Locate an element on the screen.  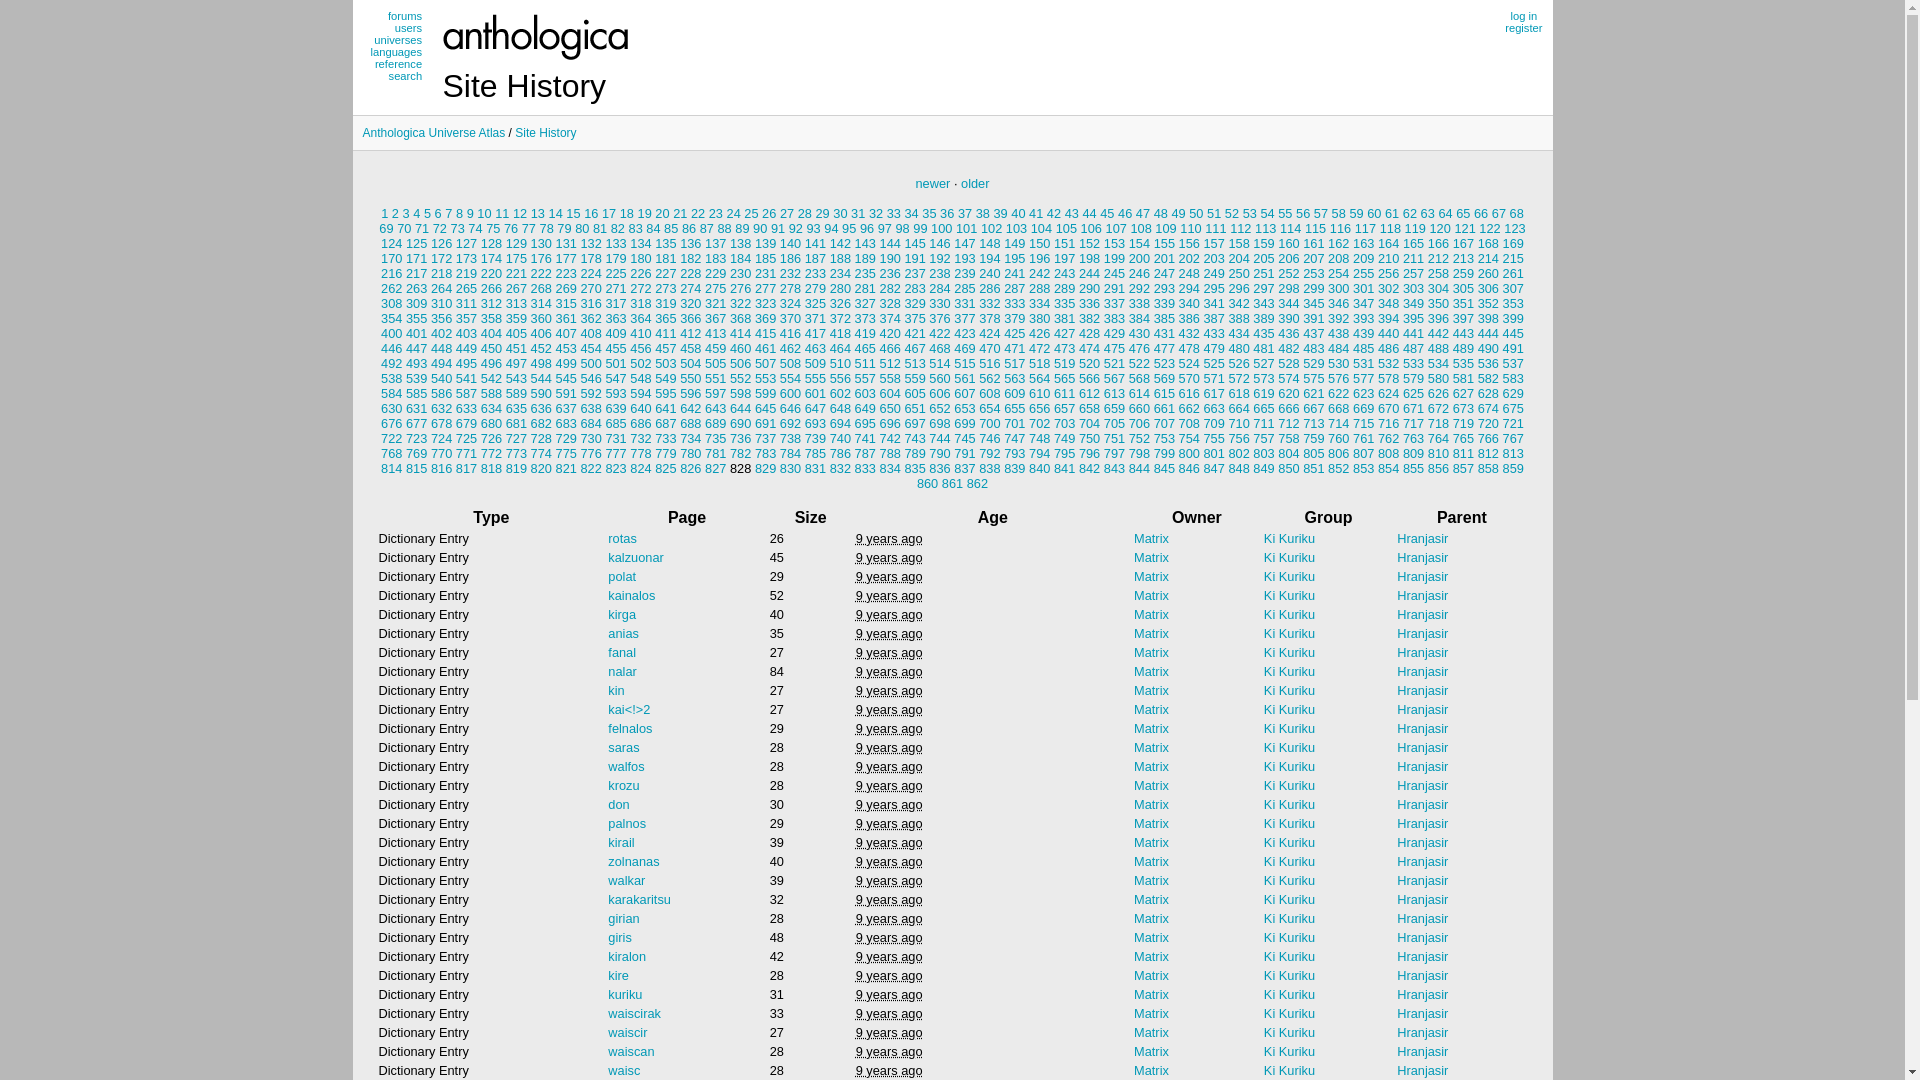
756 is located at coordinates (1238, 438).